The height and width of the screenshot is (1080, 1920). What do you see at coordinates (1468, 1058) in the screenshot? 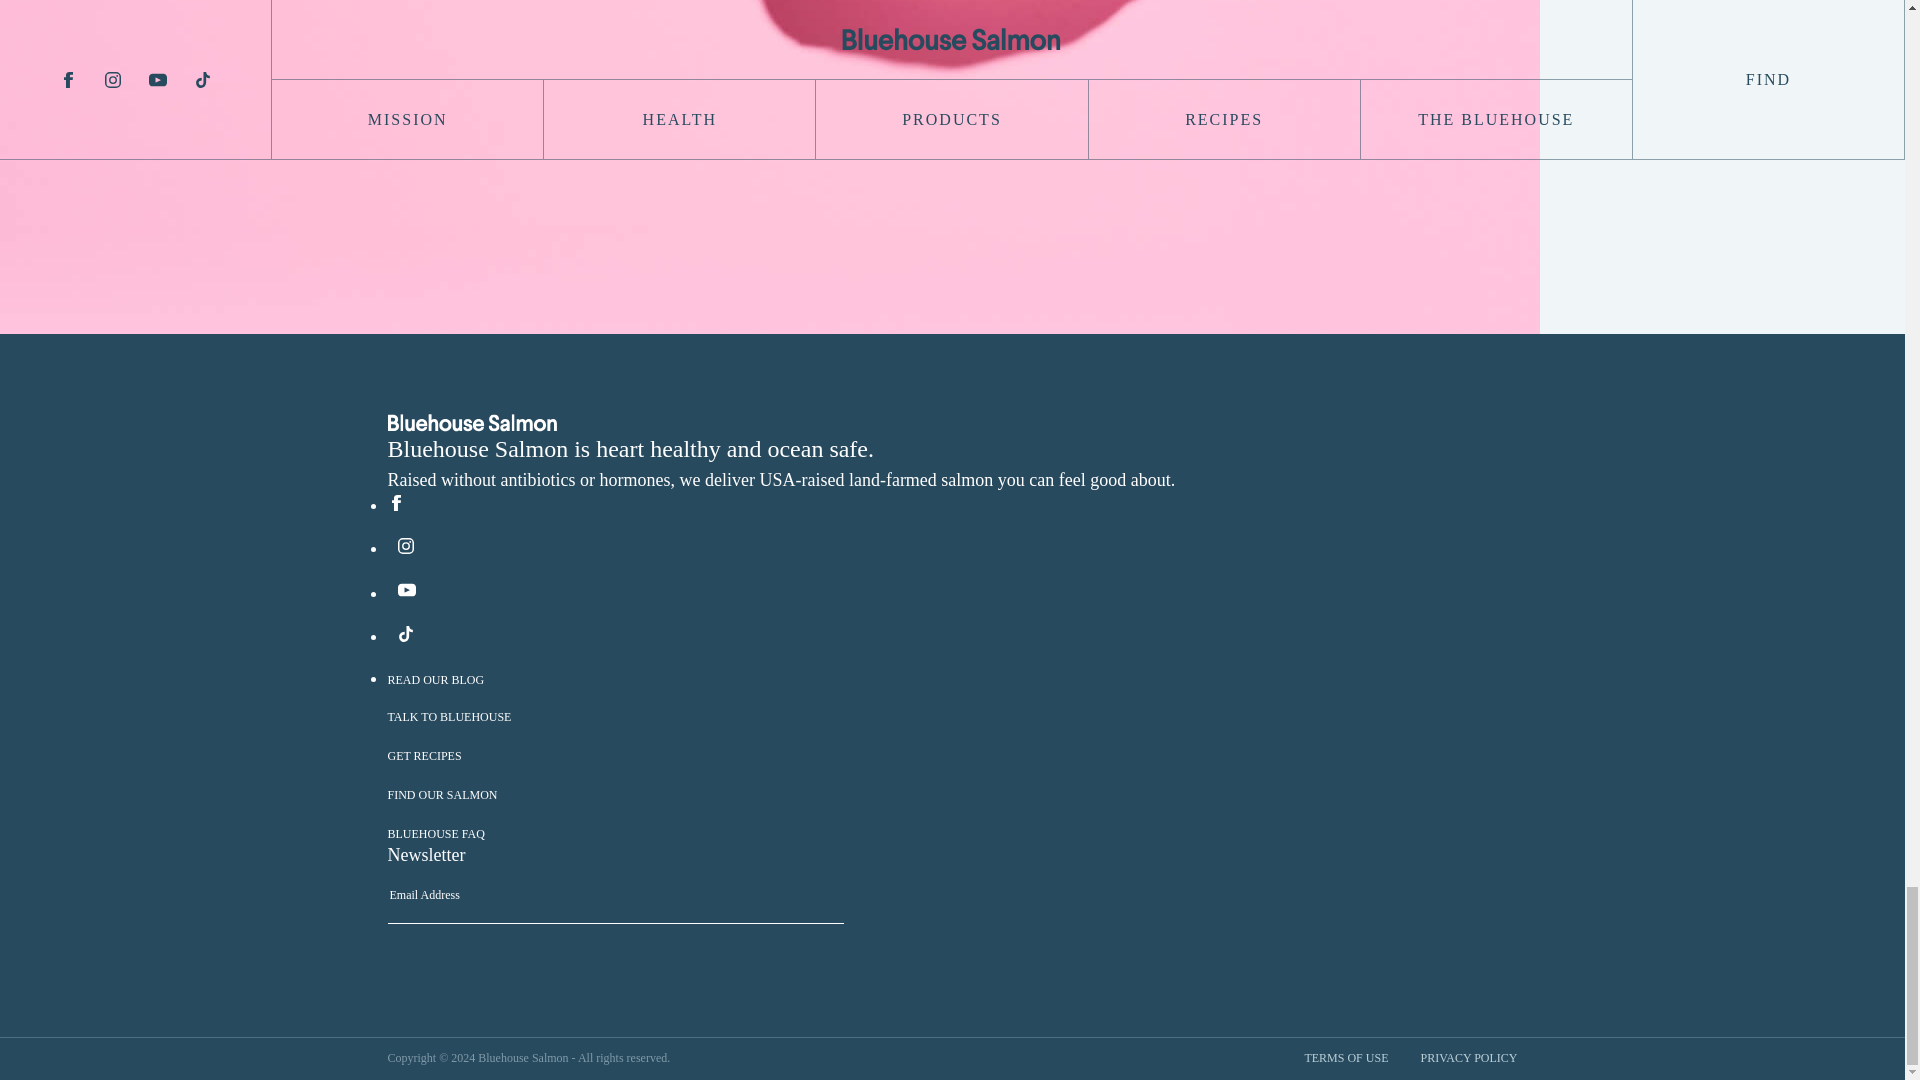
I see `PRIVACY POLICY` at bounding box center [1468, 1058].